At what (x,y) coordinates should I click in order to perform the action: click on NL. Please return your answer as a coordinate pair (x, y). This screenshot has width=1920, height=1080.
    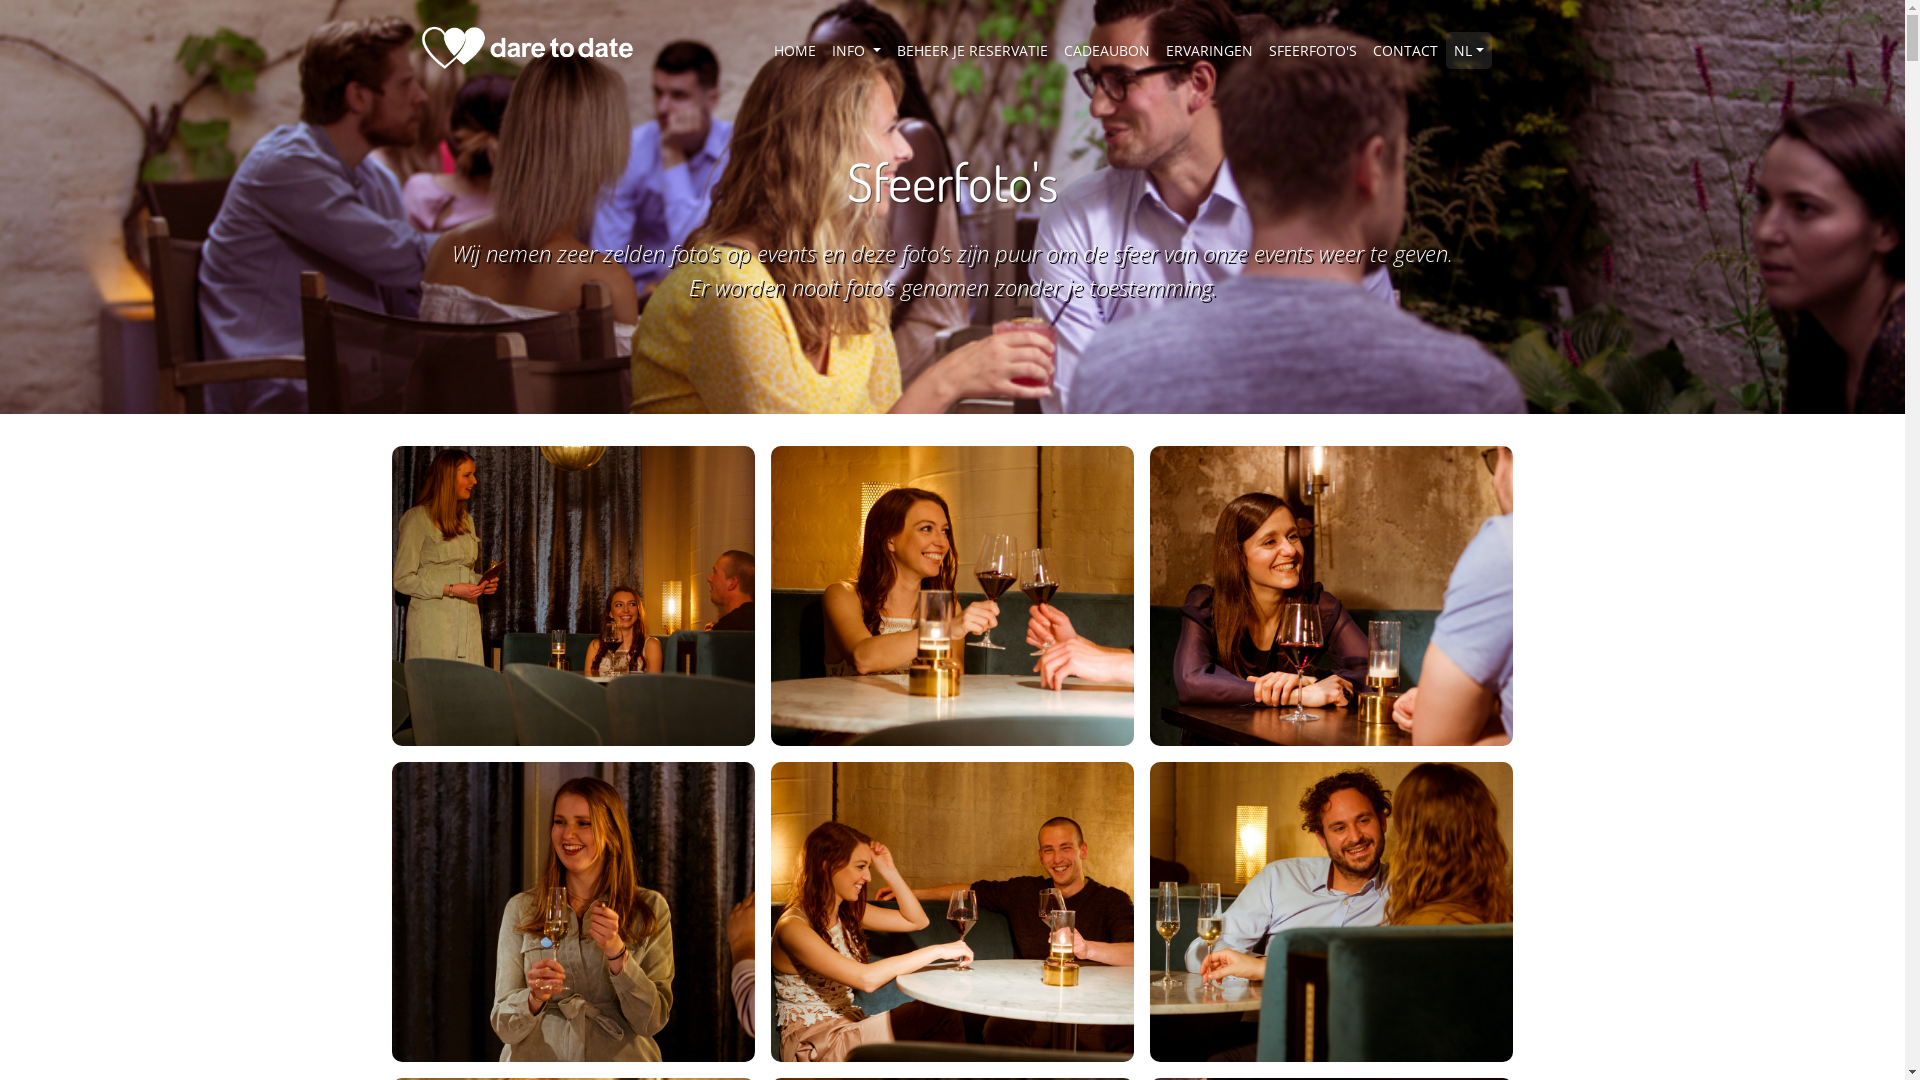
    Looking at the image, I should click on (1469, 50).